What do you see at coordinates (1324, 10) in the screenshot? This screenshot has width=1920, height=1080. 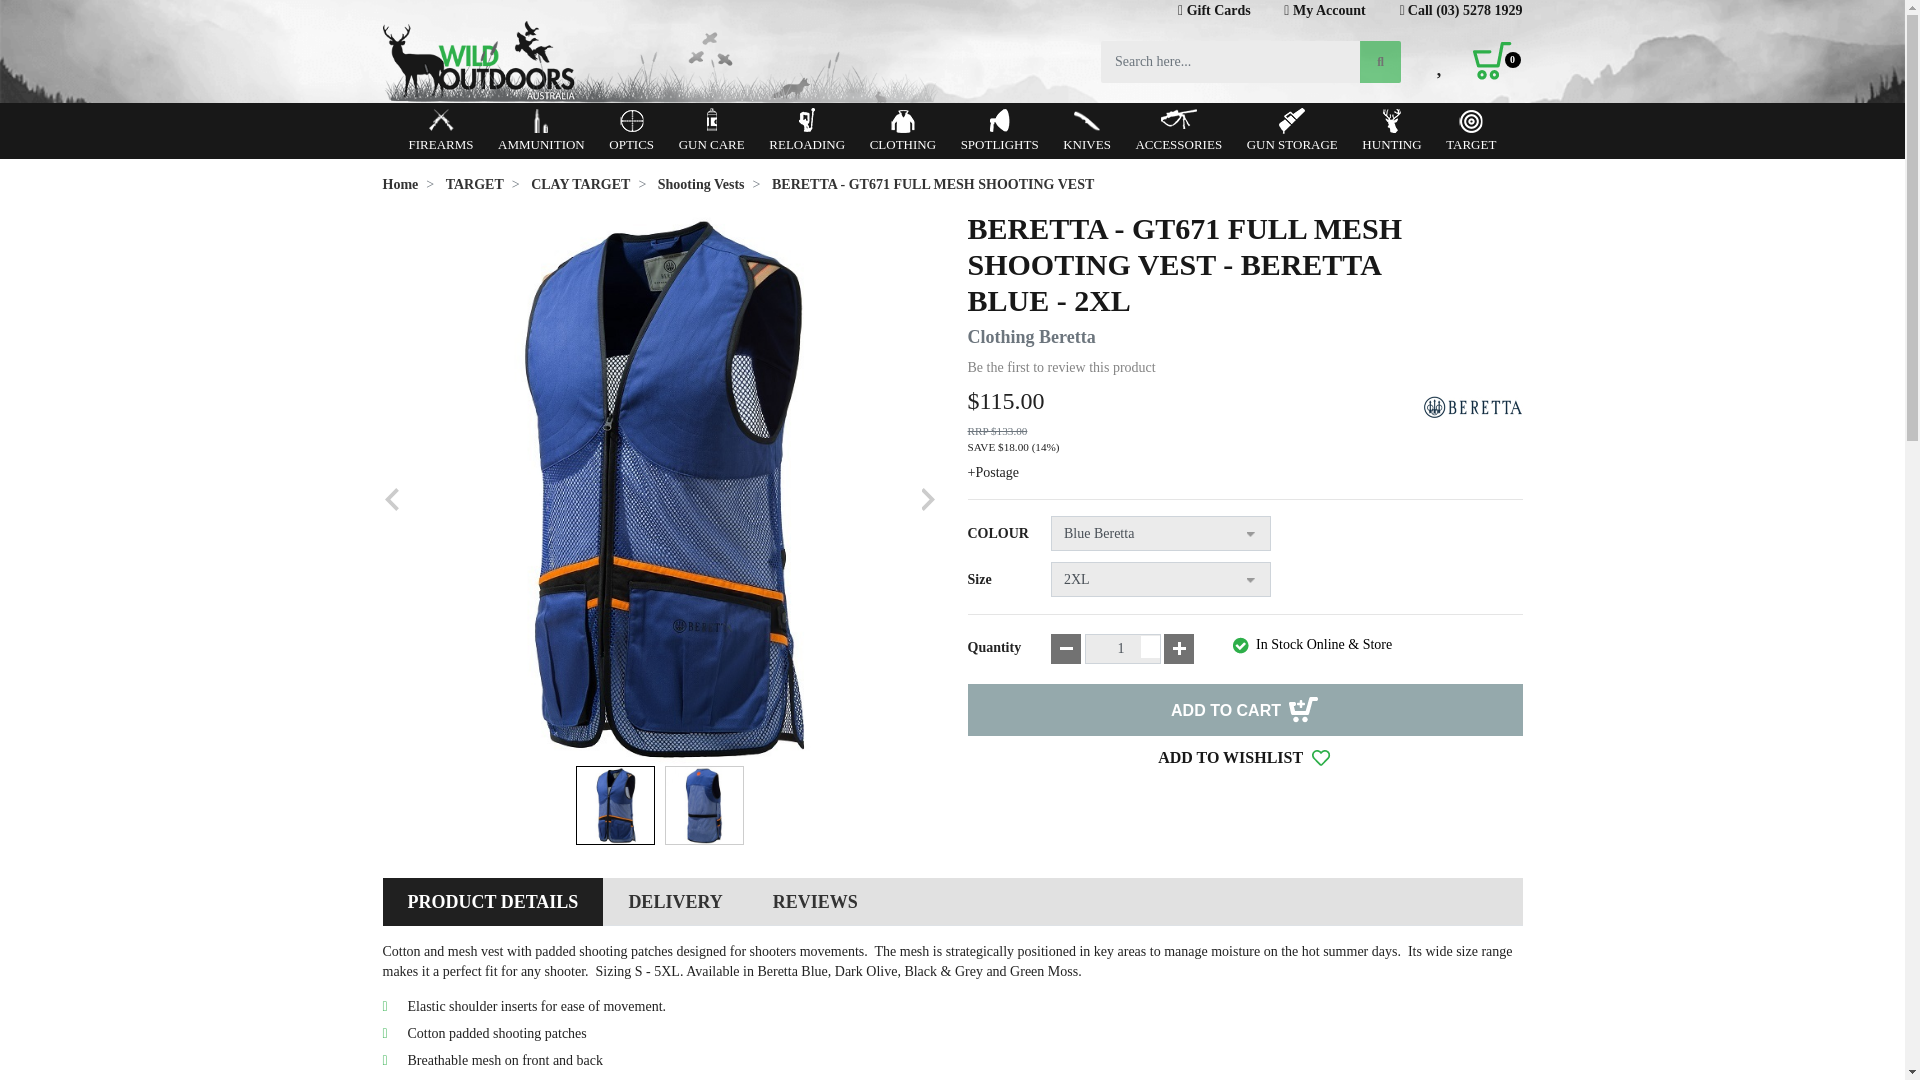 I see `My Account` at bounding box center [1324, 10].